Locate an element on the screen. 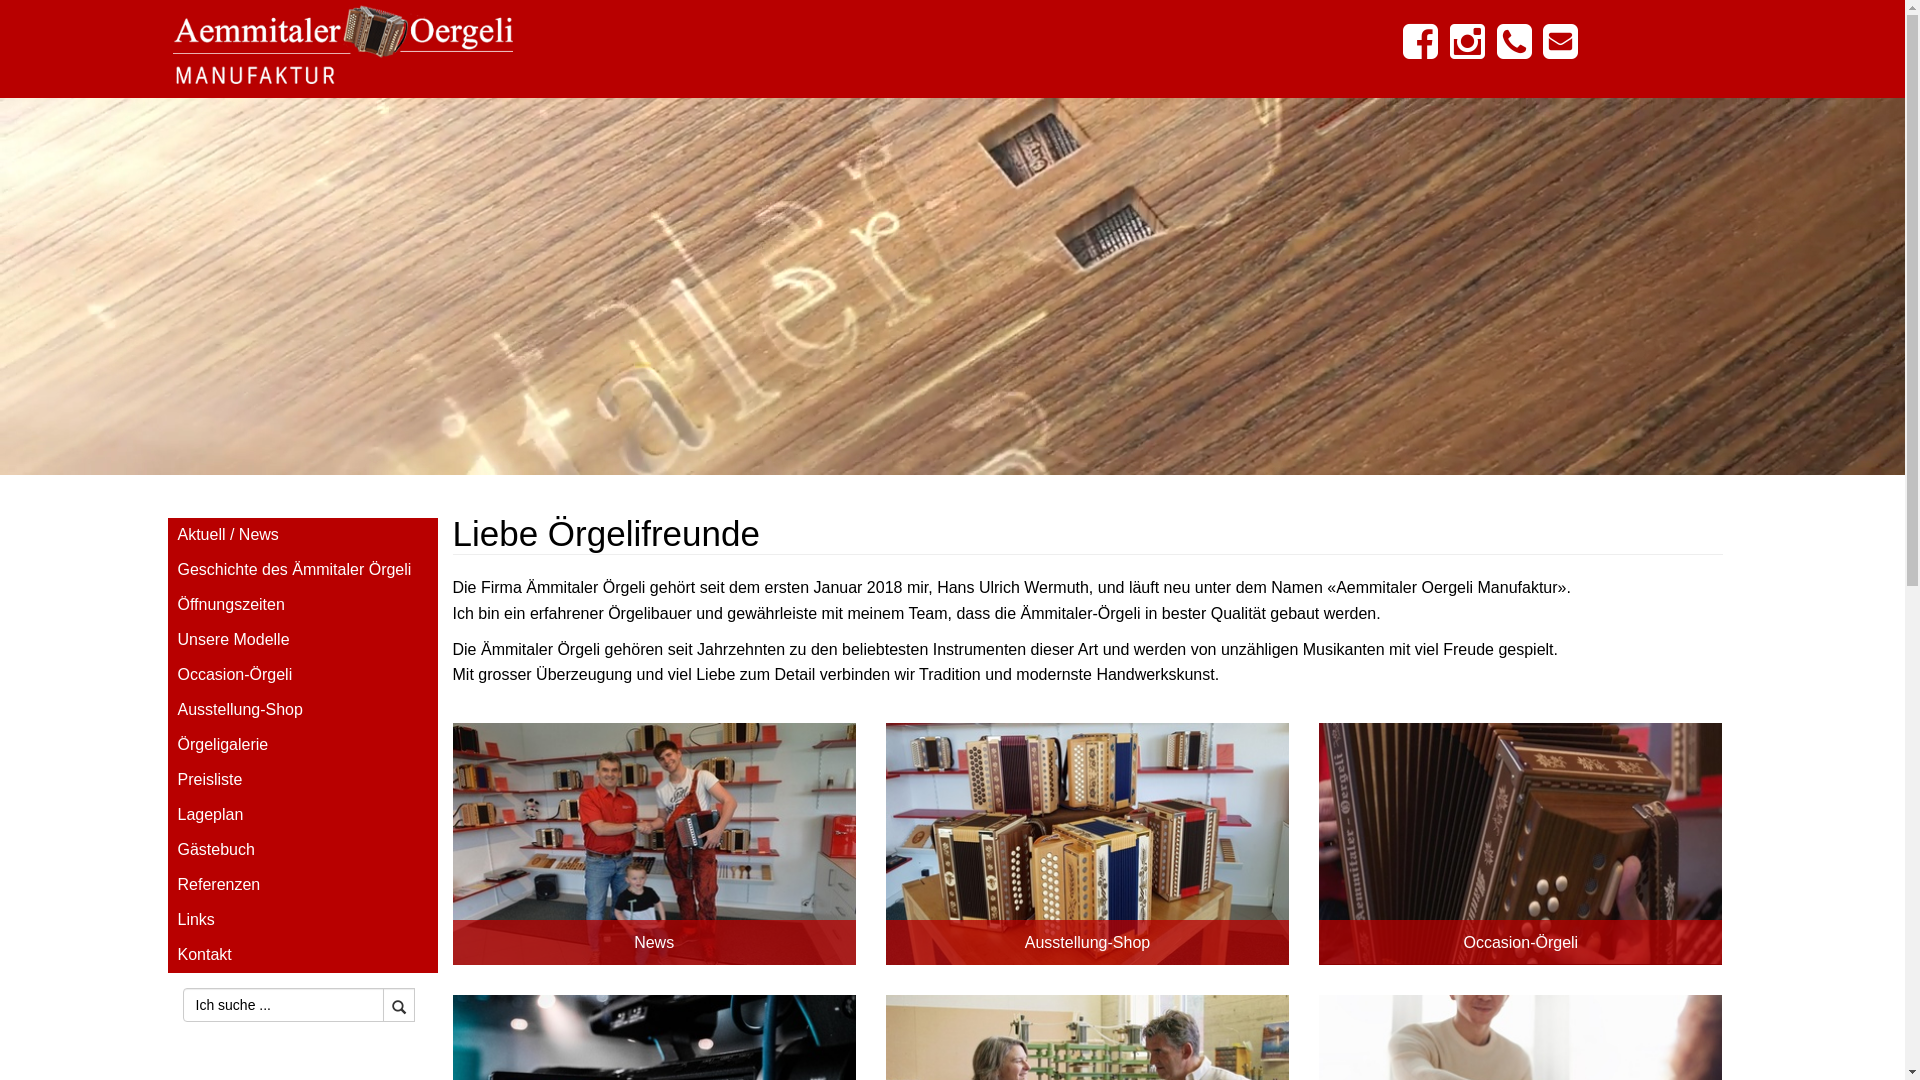 Image resolution: width=1920 pixels, height=1080 pixels. Preisliste is located at coordinates (303, 780).